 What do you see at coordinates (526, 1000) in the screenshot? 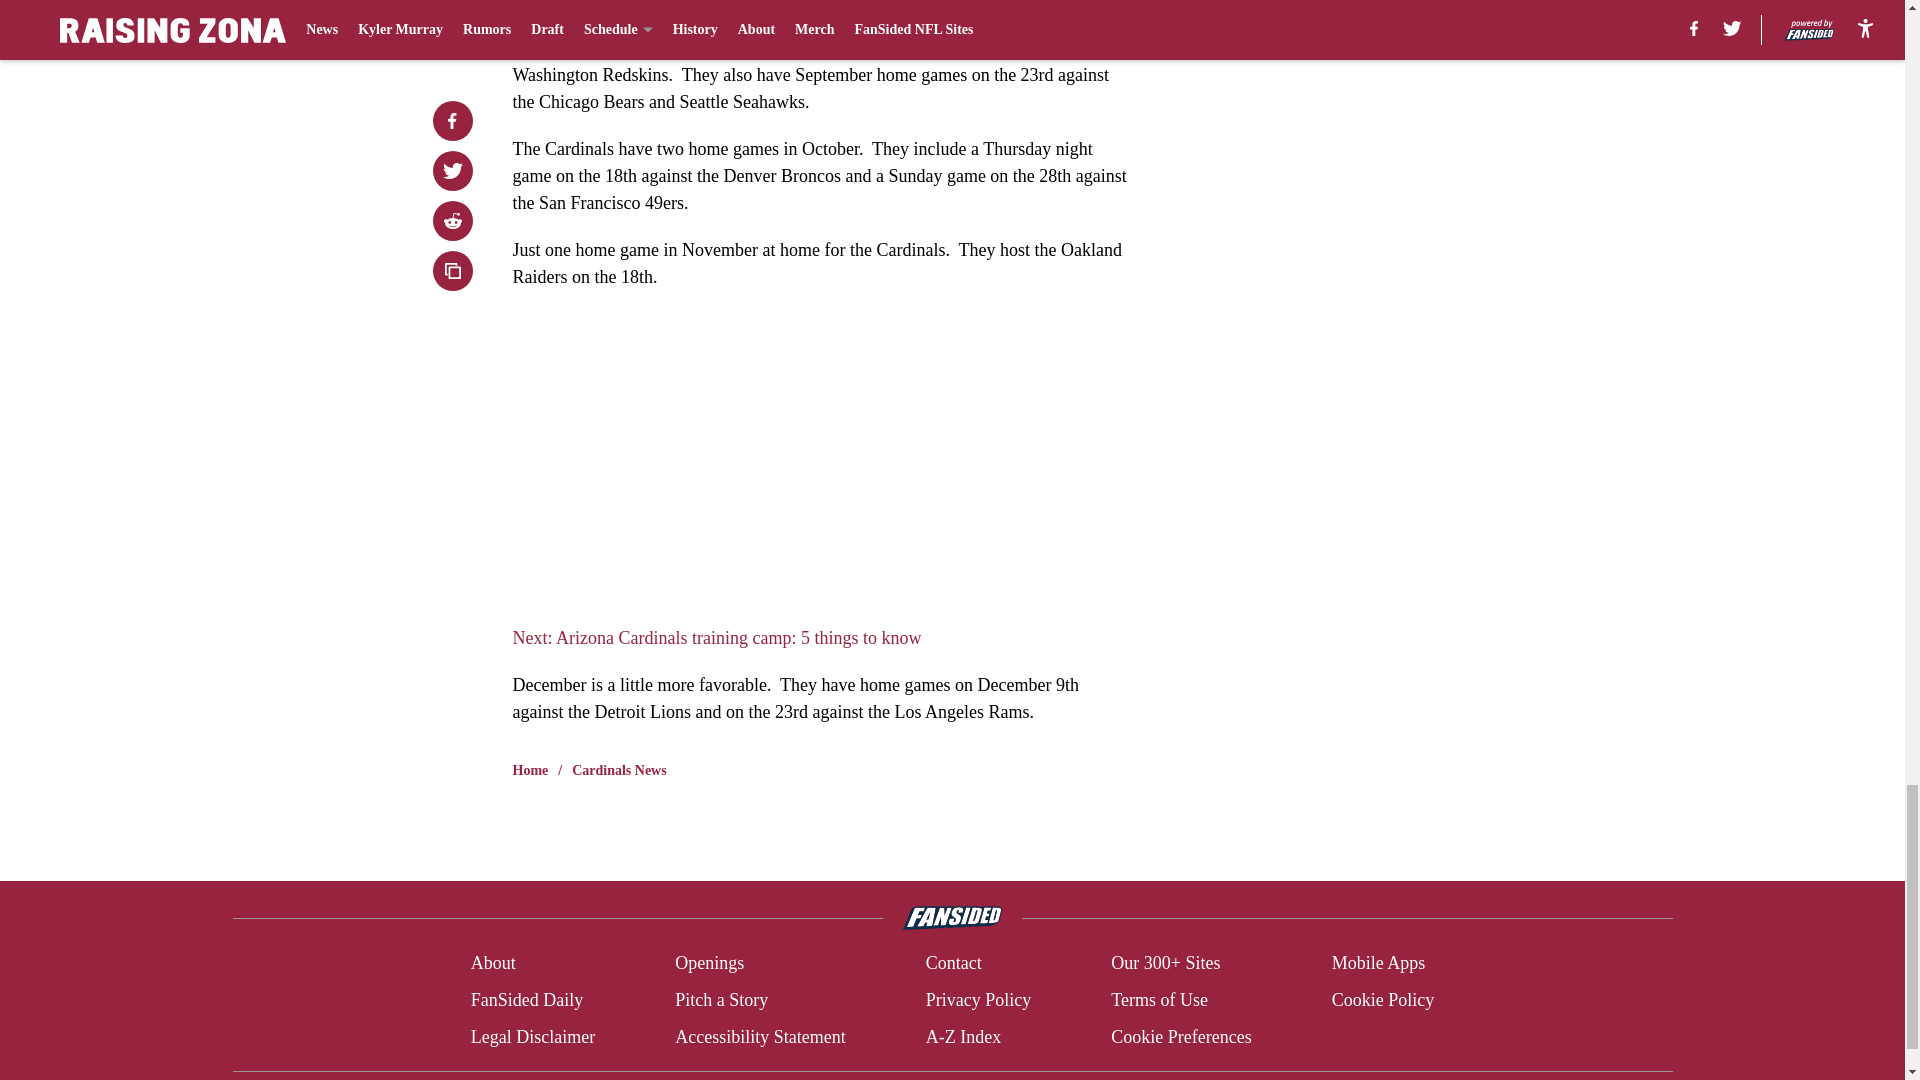
I see `FanSided Daily` at bounding box center [526, 1000].